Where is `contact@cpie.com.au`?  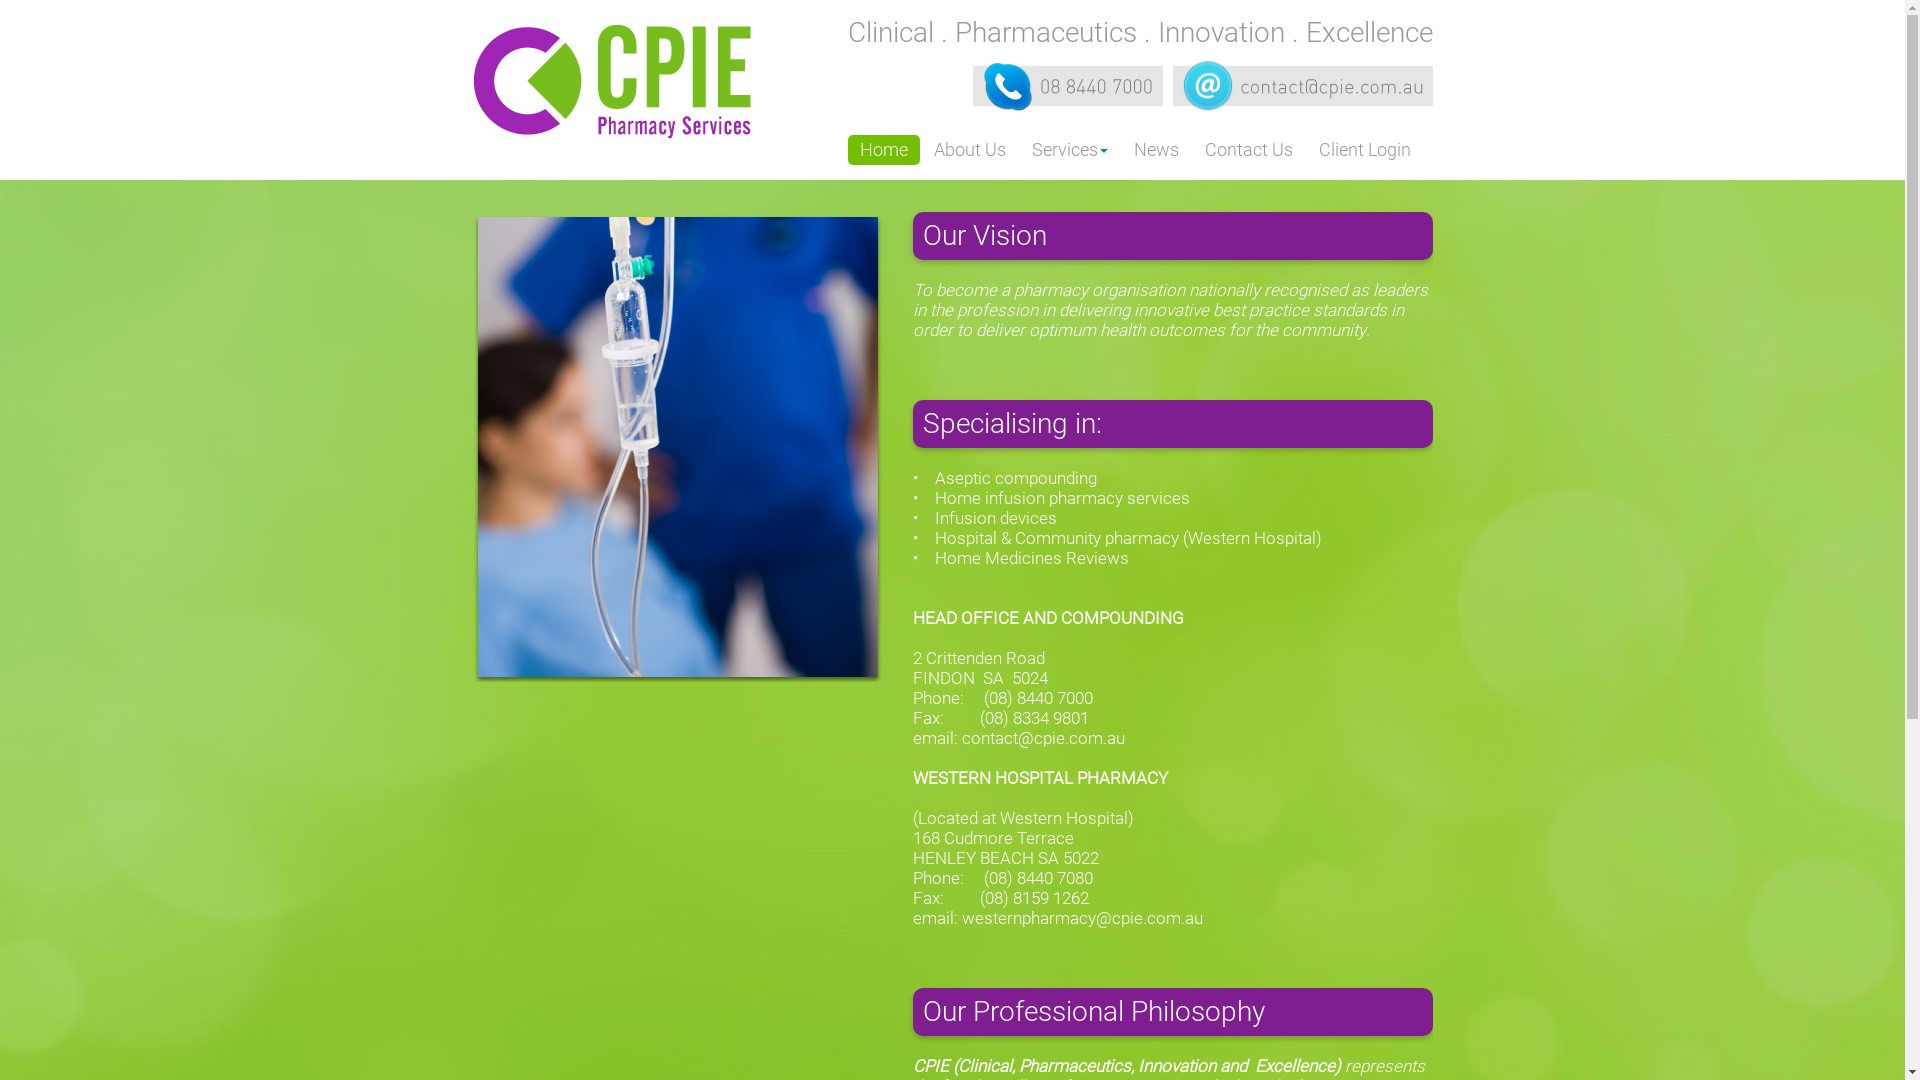
contact@cpie.com.au is located at coordinates (1044, 738).